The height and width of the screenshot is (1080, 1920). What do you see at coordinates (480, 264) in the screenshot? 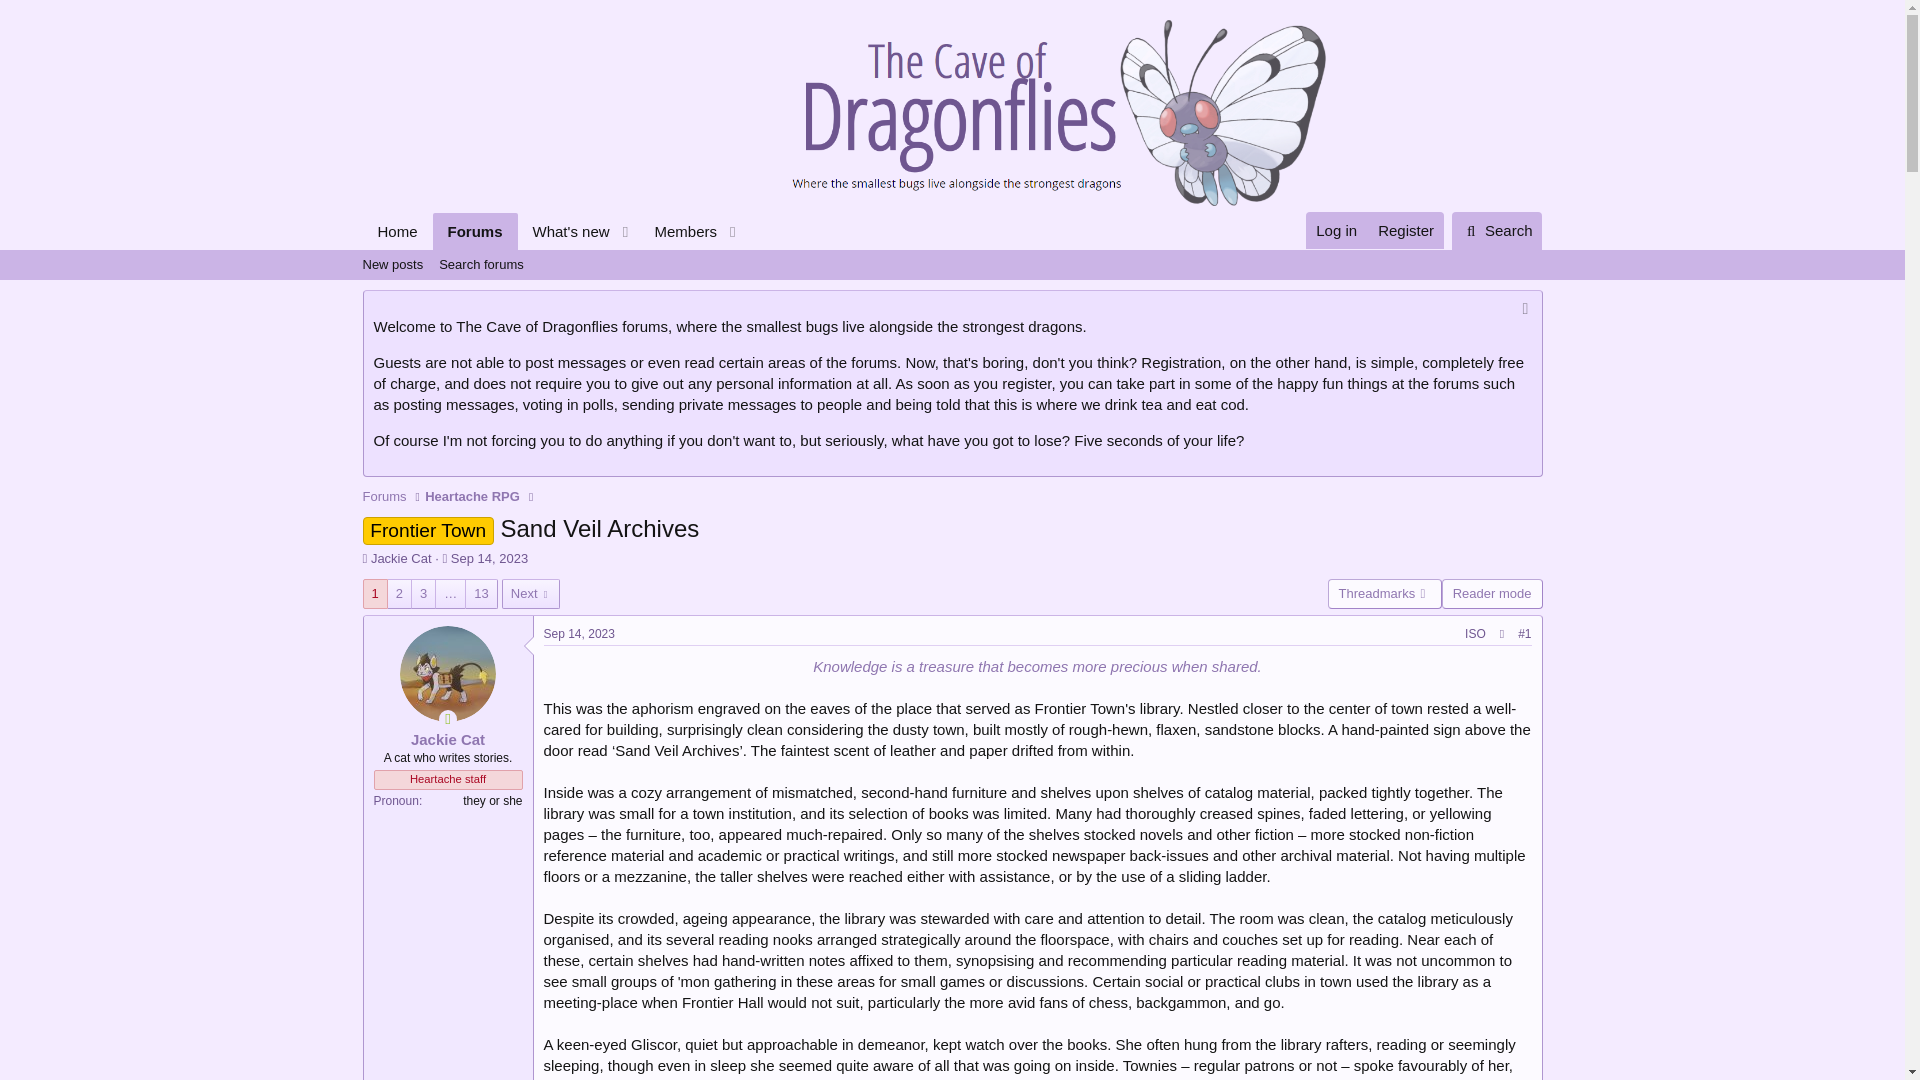
I see `Members` at bounding box center [480, 264].